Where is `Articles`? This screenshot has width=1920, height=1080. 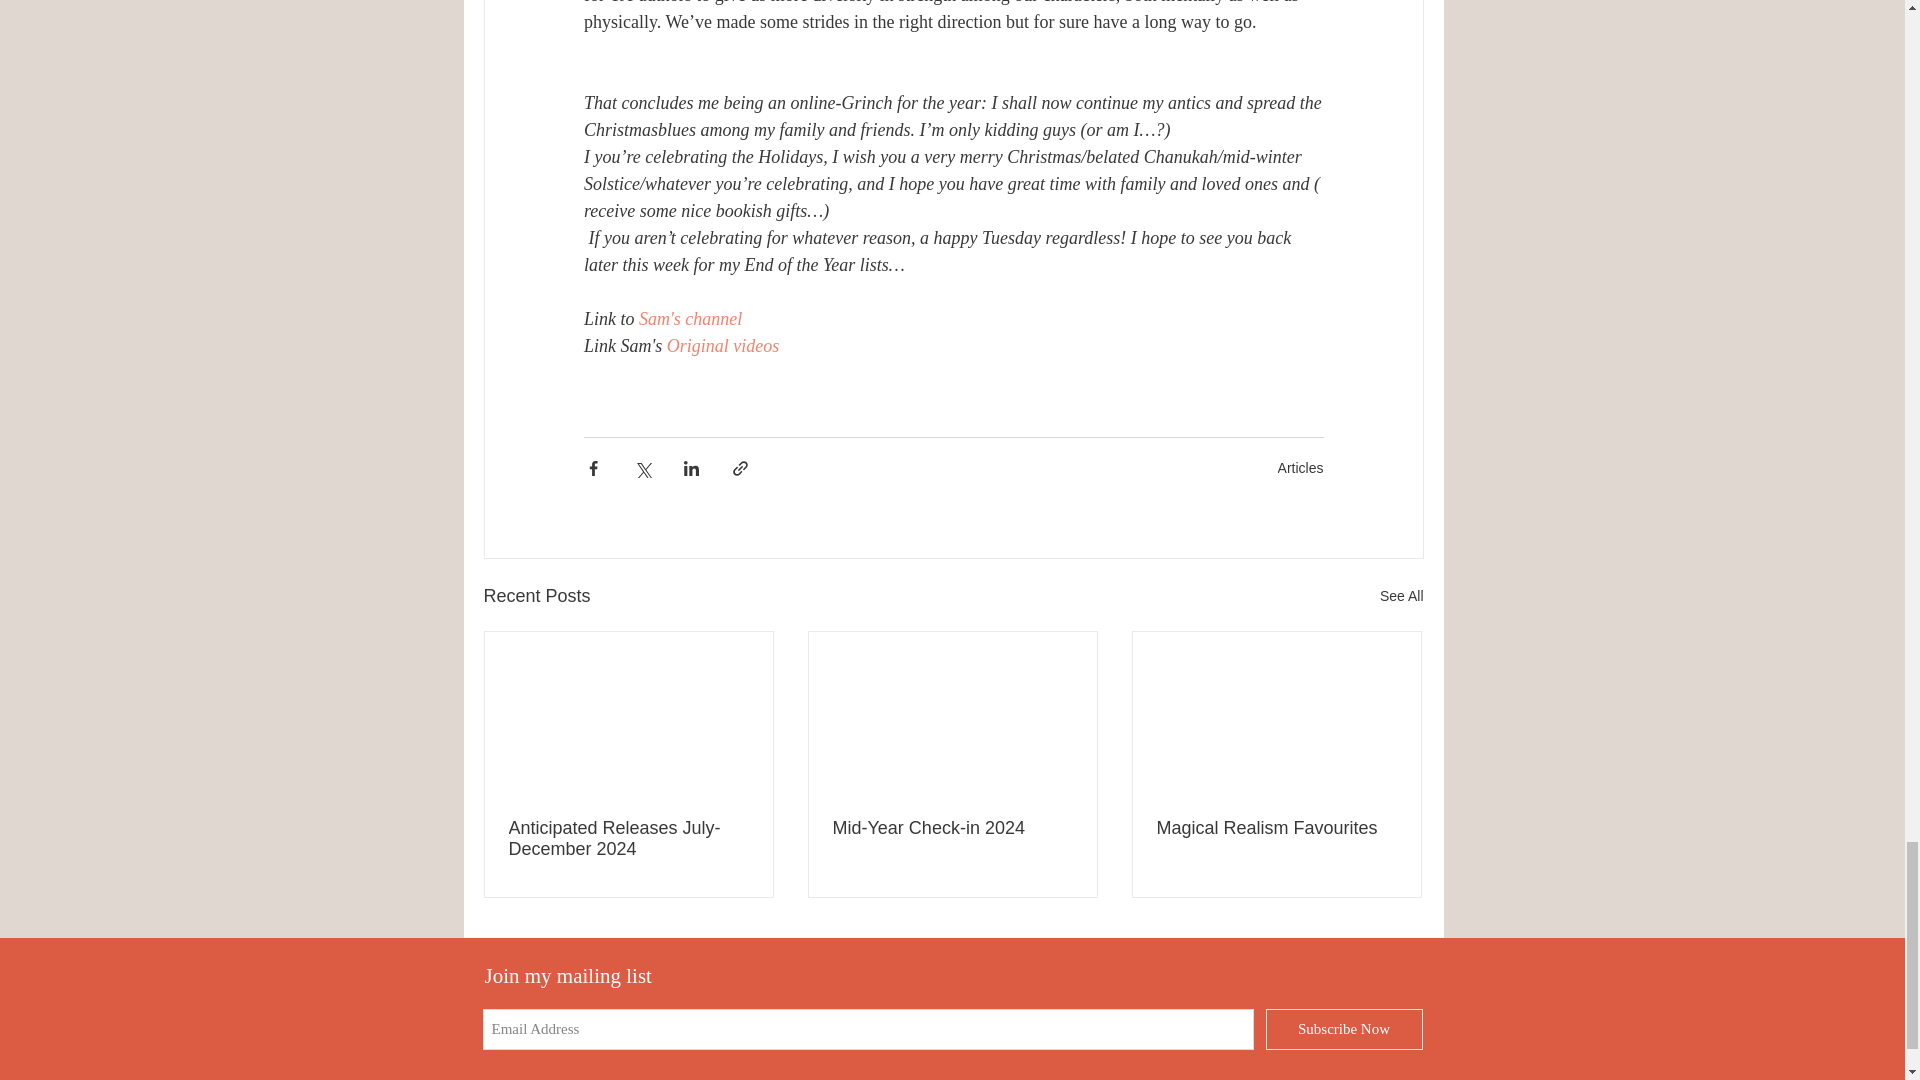
Articles is located at coordinates (1301, 468).